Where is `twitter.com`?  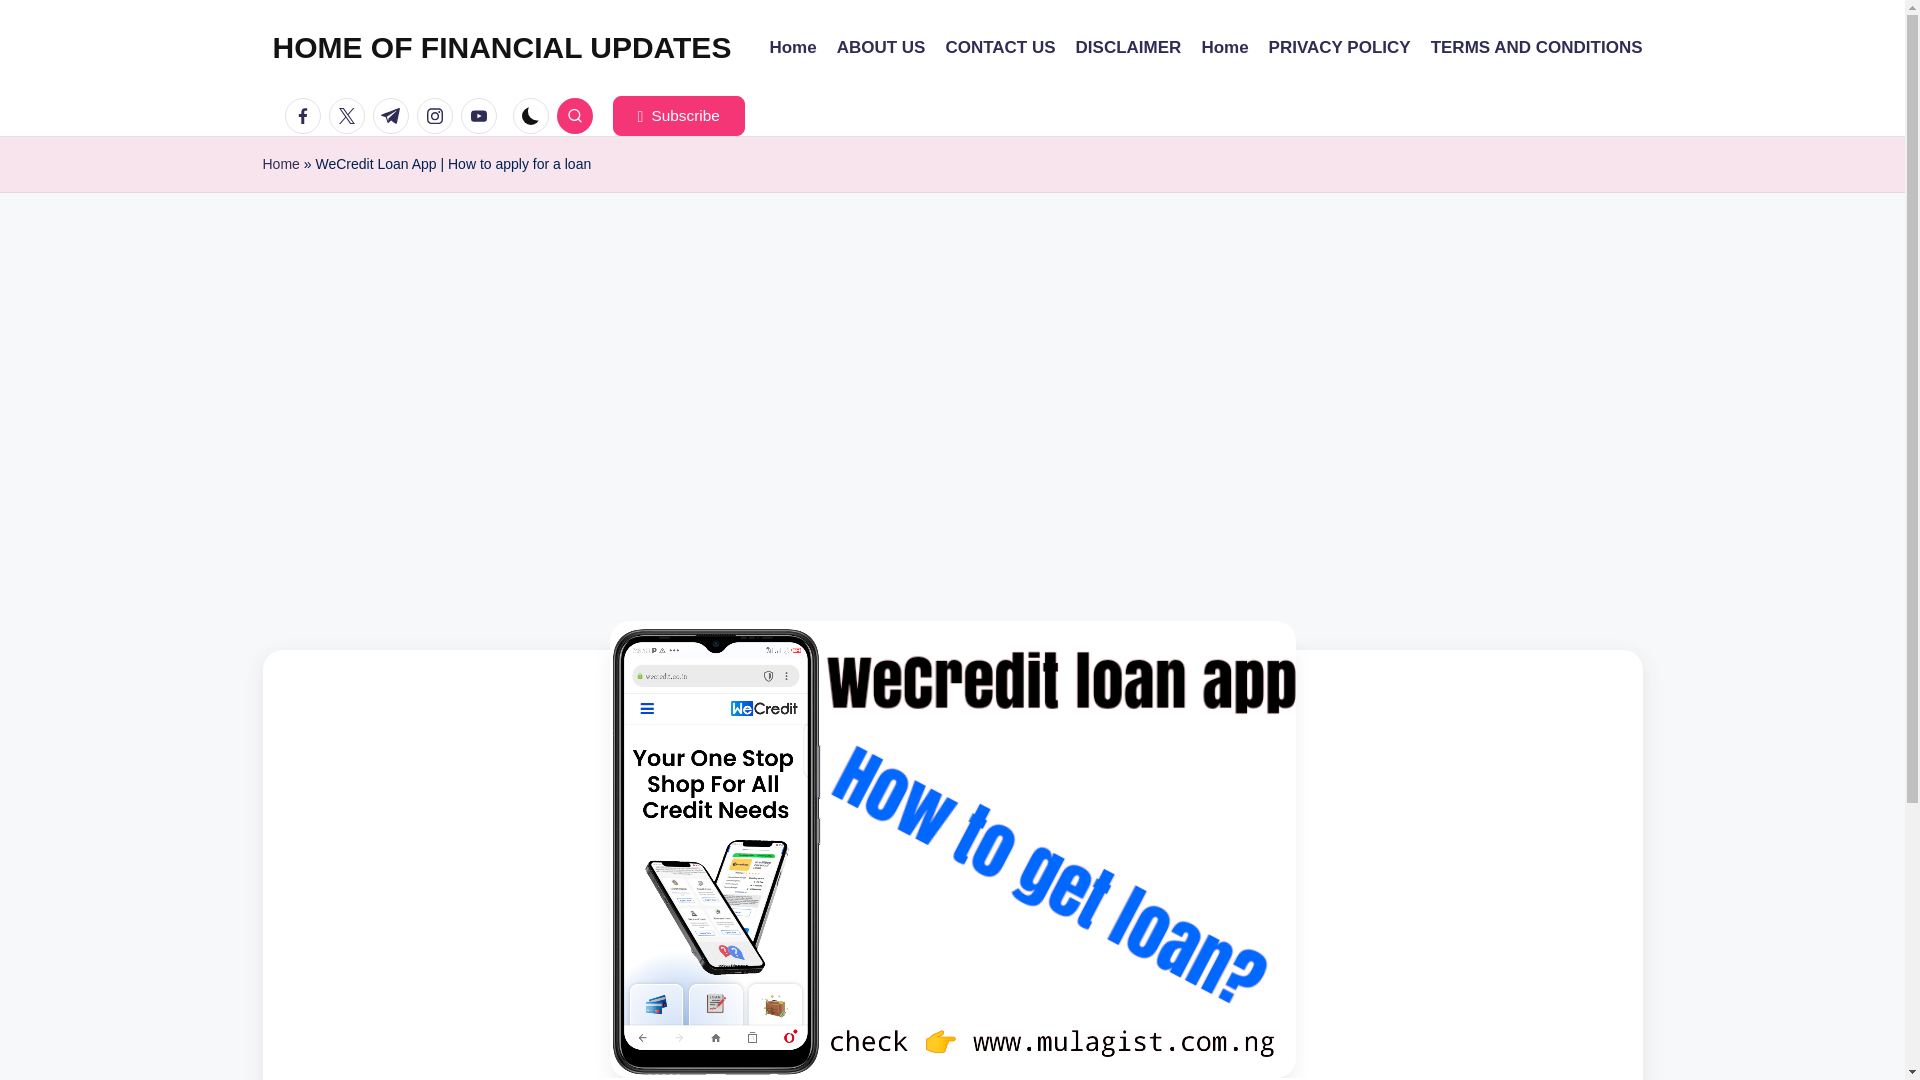
twitter.com is located at coordinates (350, 116).